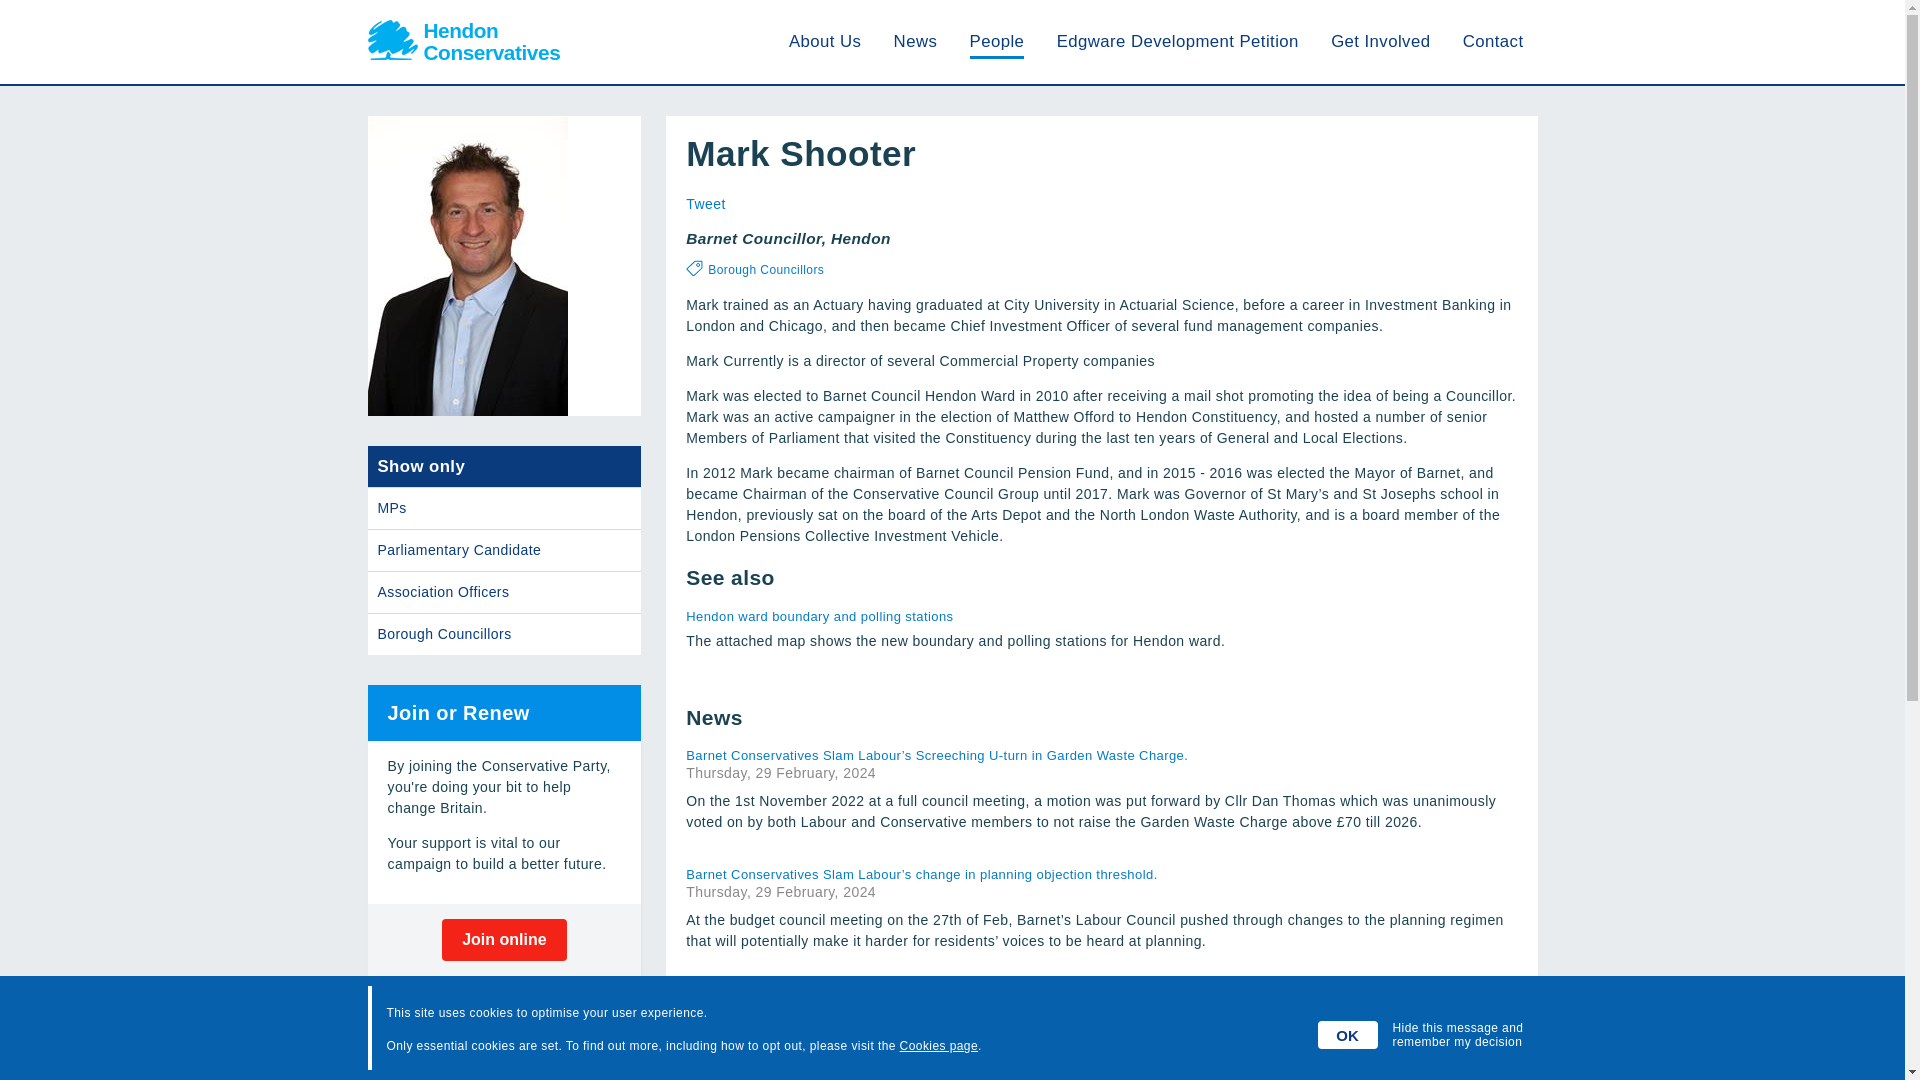 The height and width of the screenshot is (1080, 1920). I want to click on Join online, so click(504, 940).